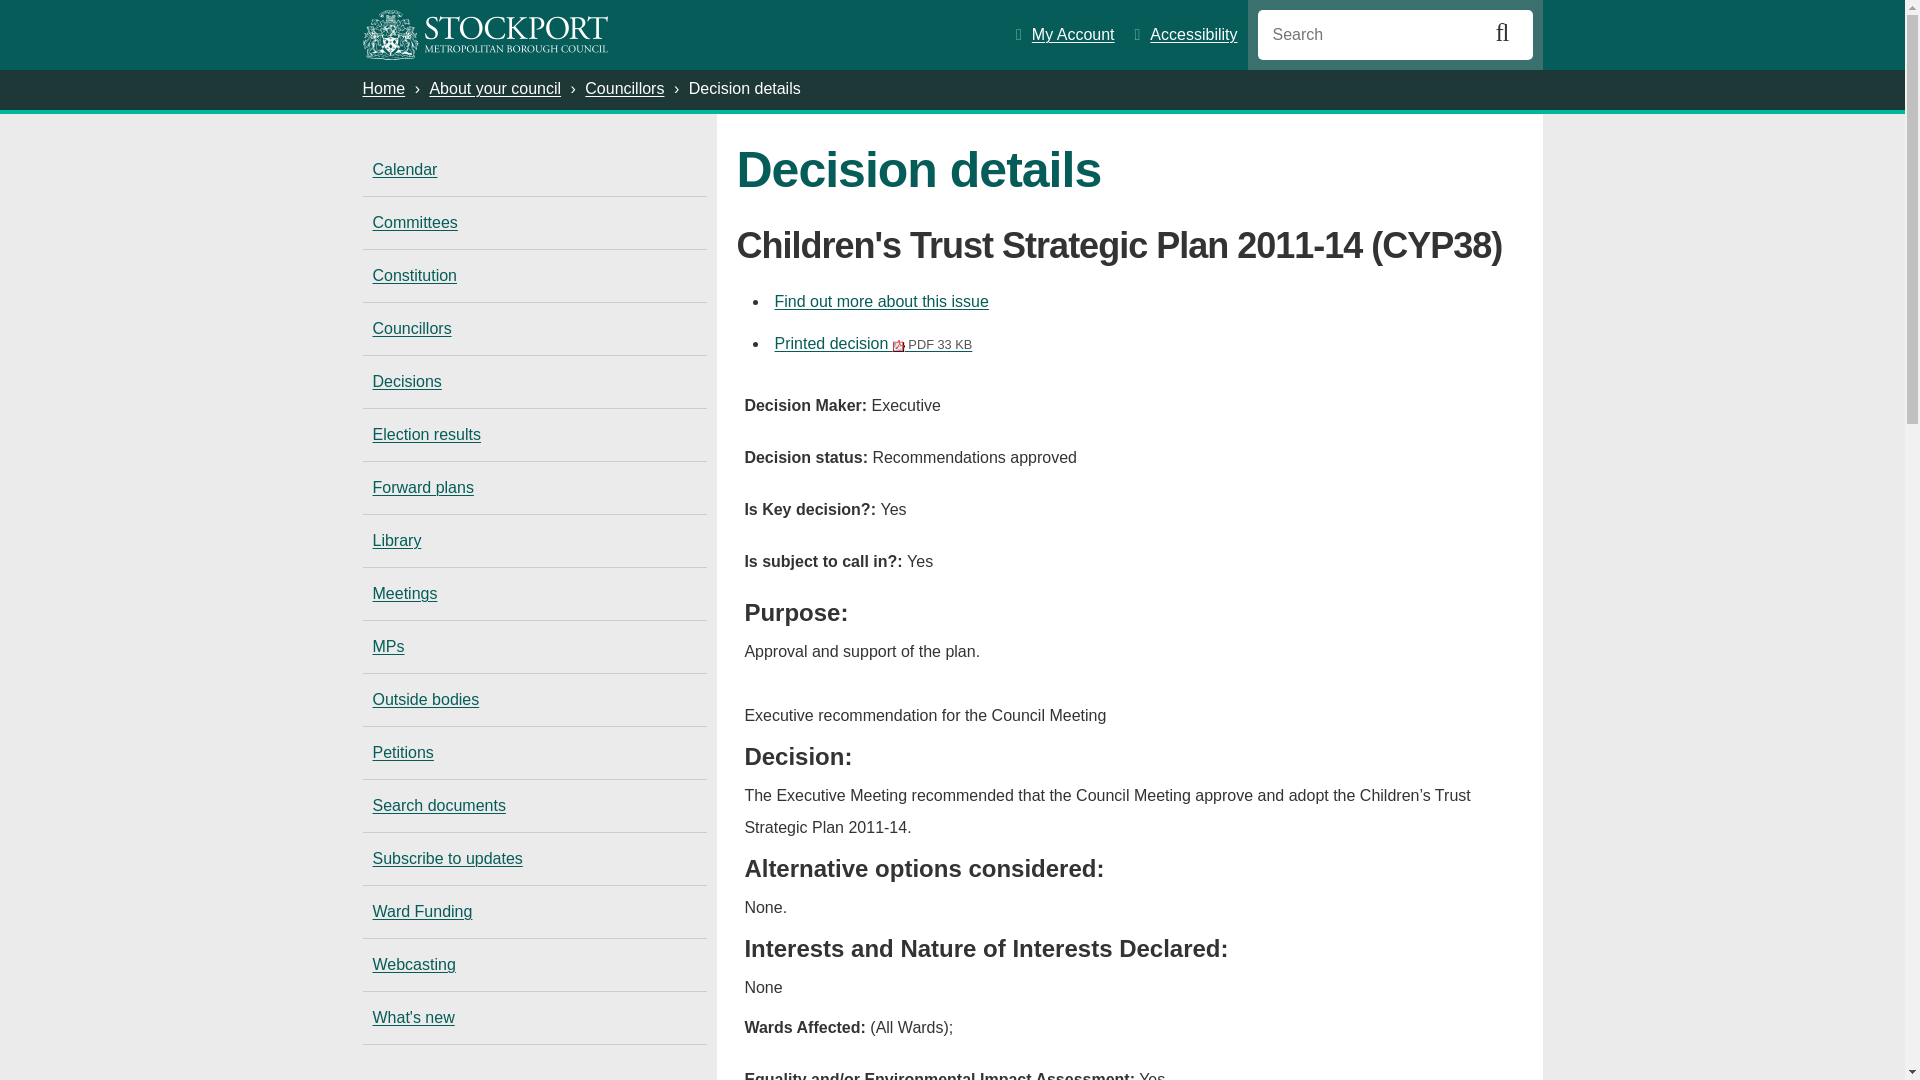 The image size is (1920, 1080). Describe the element at coordinates (35, 16) in the screenshot. I see `Skip to main content` at that location.